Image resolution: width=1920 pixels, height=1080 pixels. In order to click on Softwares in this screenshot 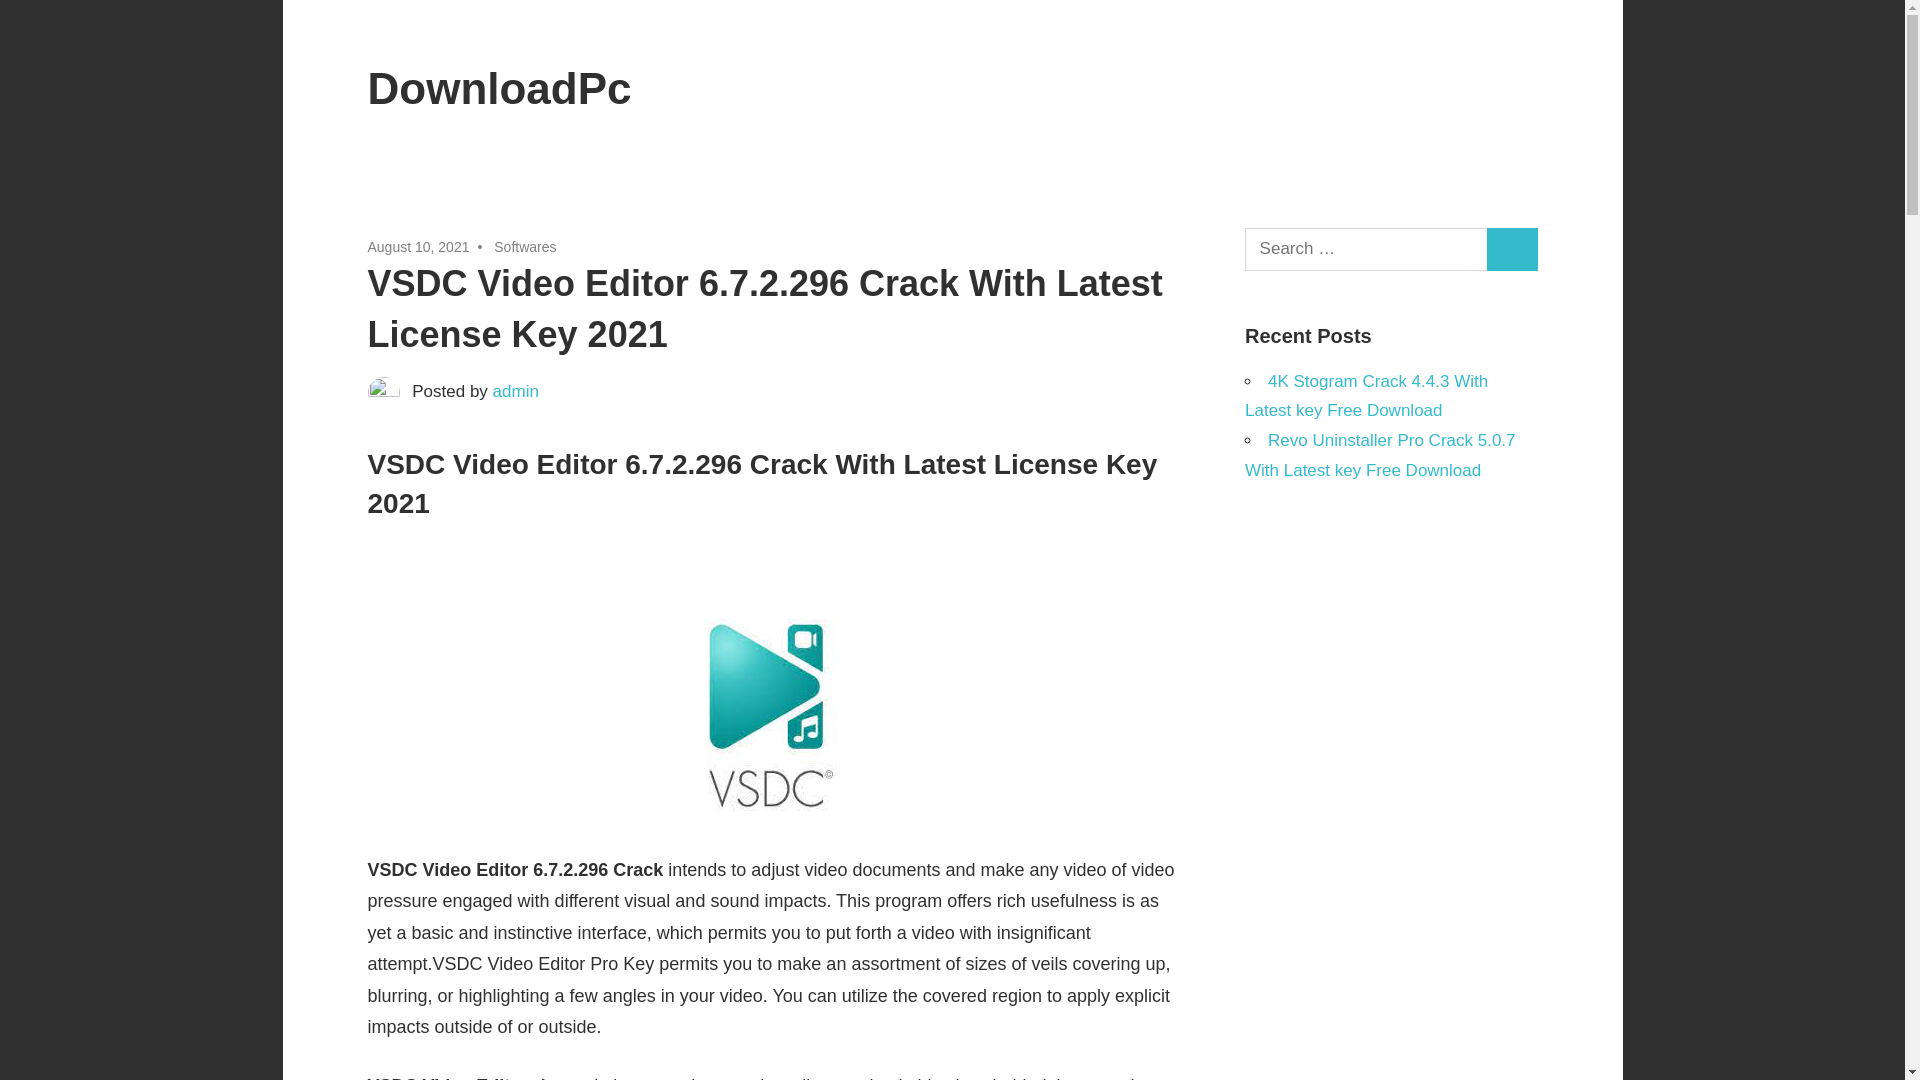, I will do `click(524, 246)`.